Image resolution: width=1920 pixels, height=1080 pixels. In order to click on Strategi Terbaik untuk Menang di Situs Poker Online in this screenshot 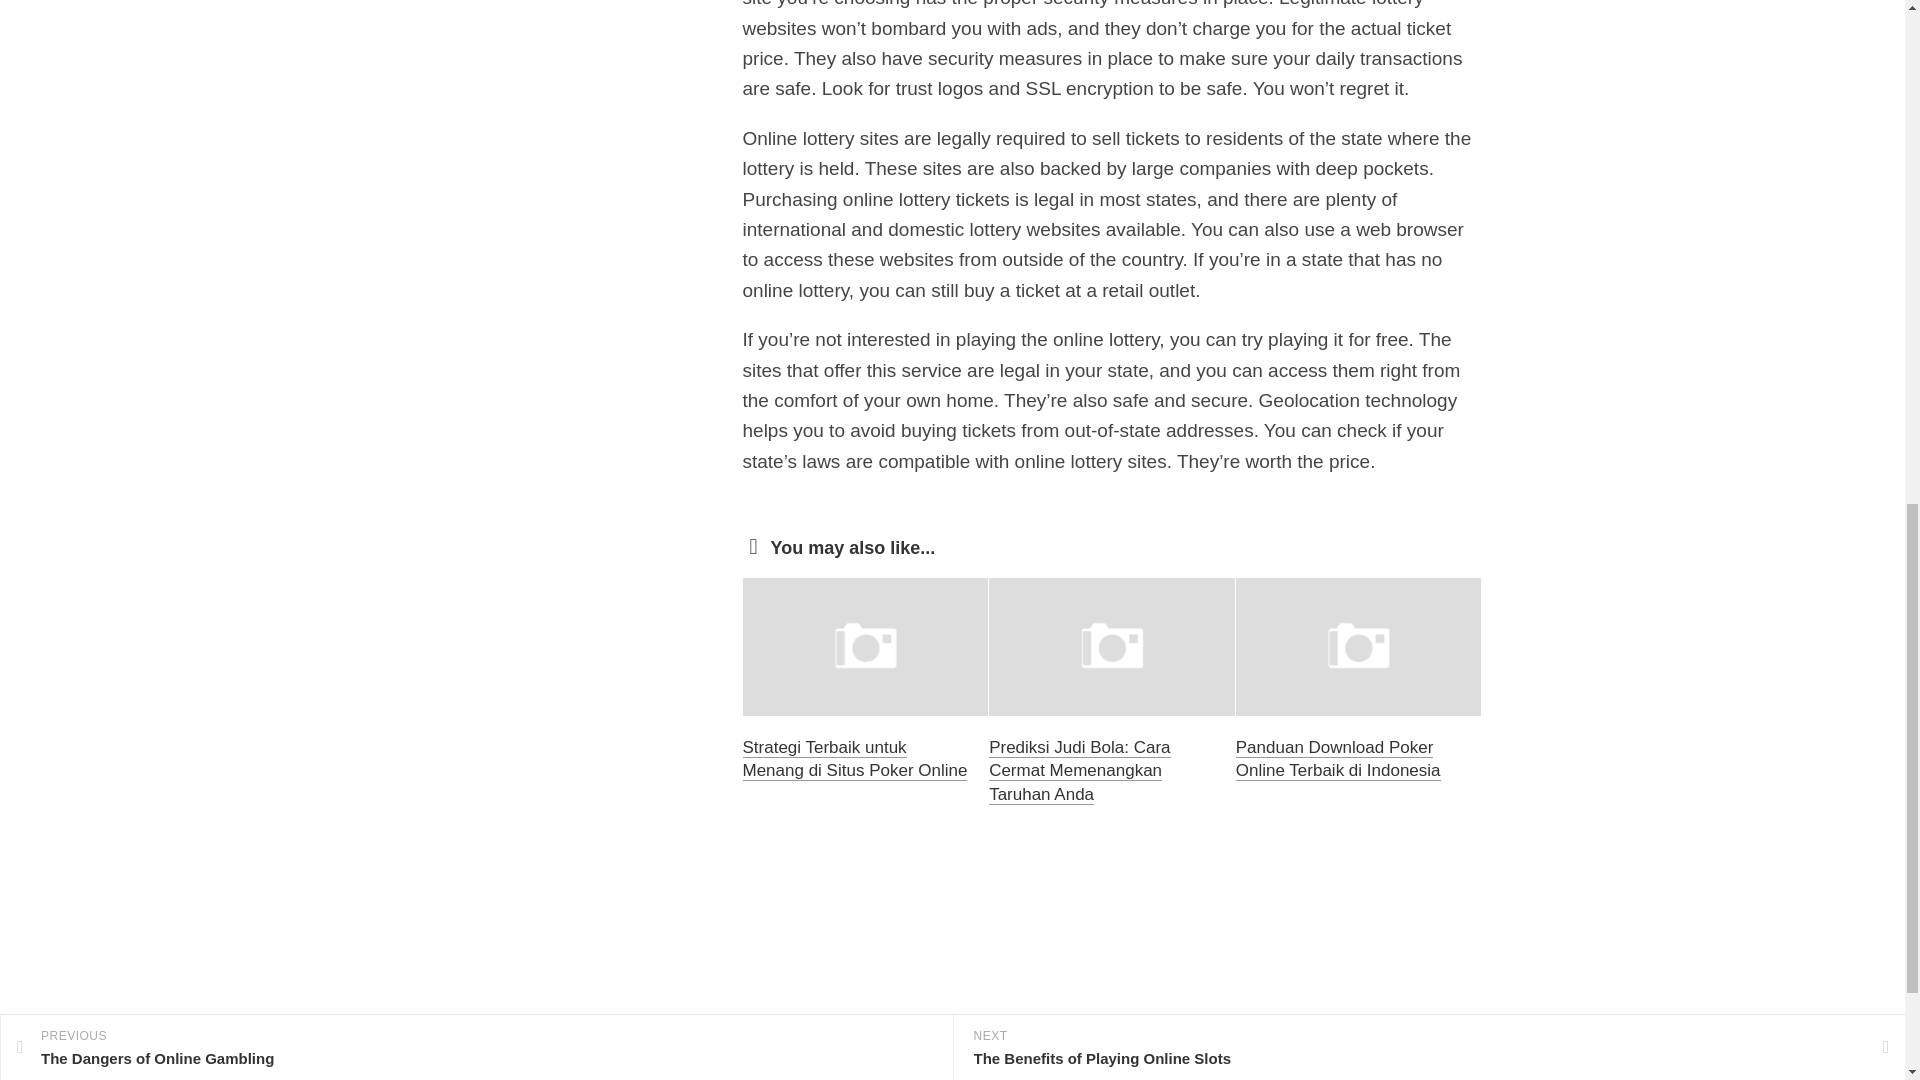, I will do `click(854, 758)`.